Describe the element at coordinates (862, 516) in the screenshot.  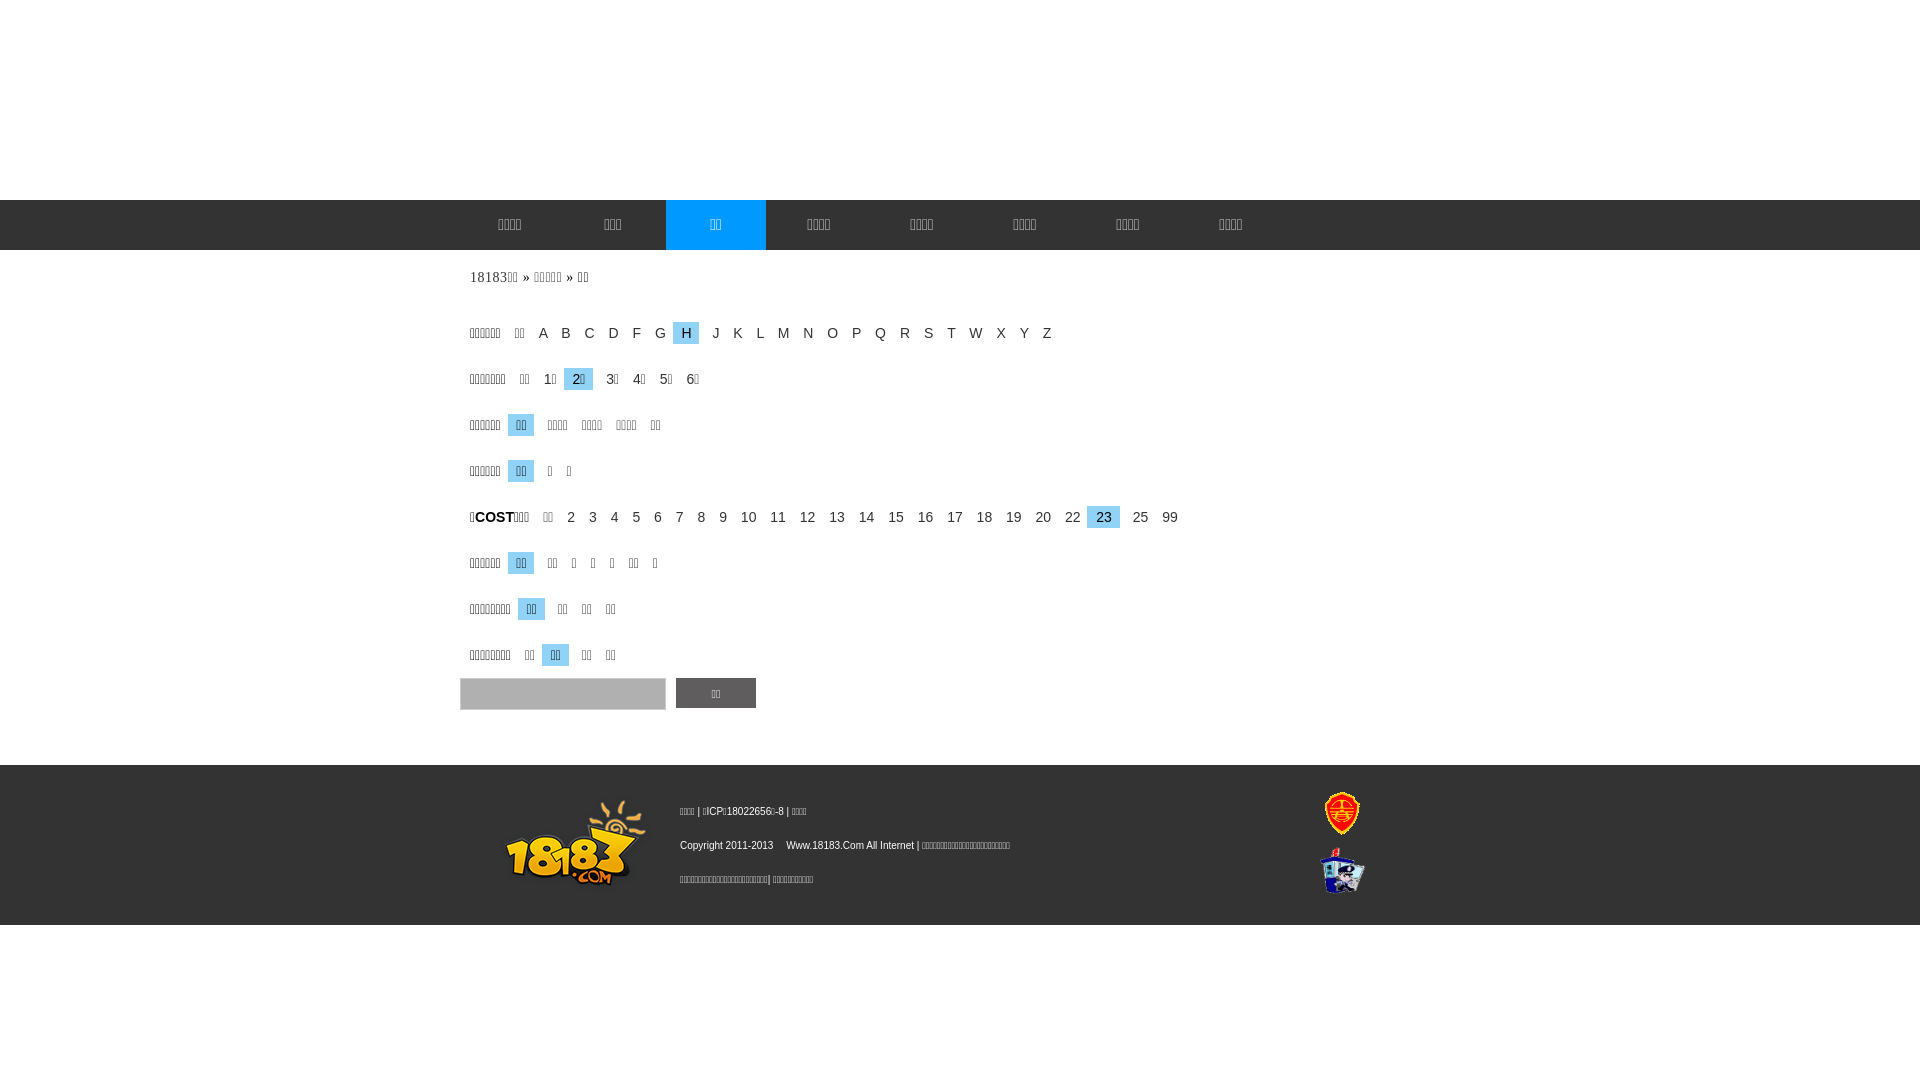
I see `14` at that location.